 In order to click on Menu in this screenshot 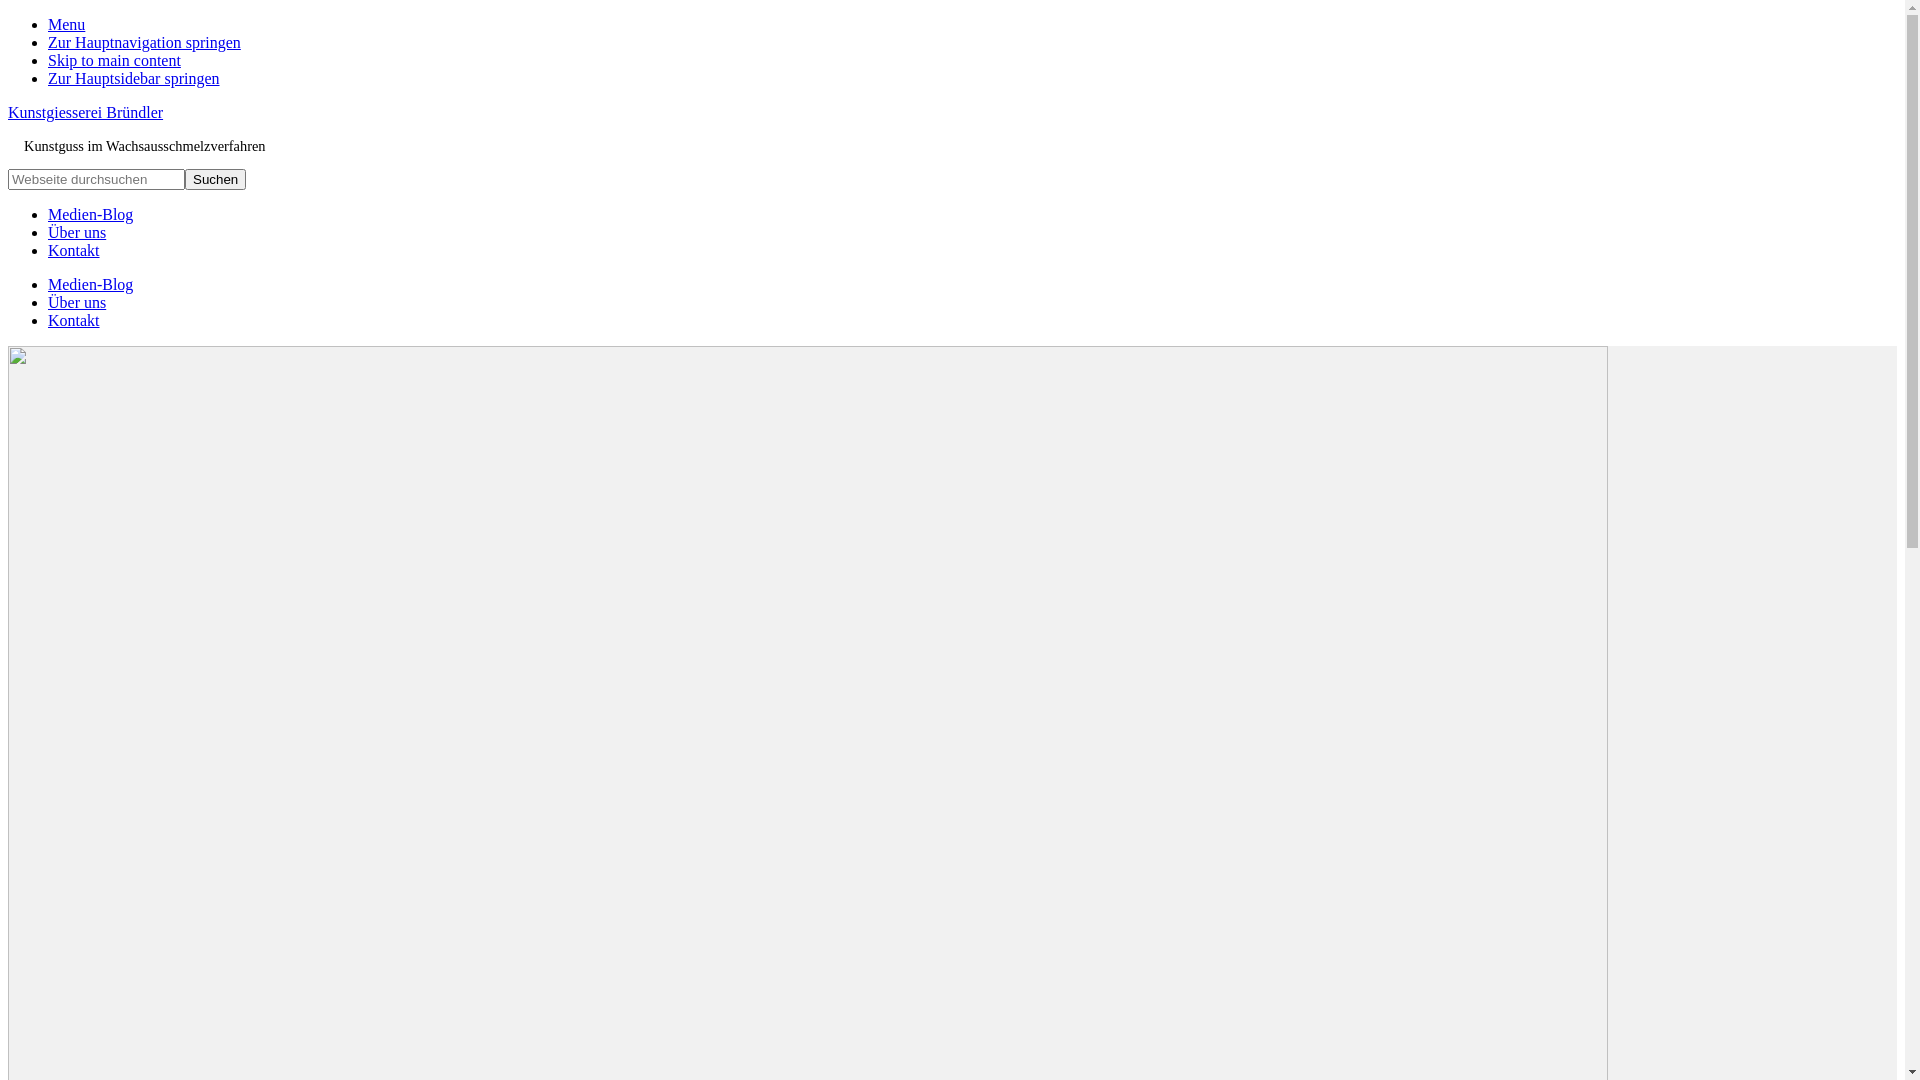, I will do `click(66, 24)`.